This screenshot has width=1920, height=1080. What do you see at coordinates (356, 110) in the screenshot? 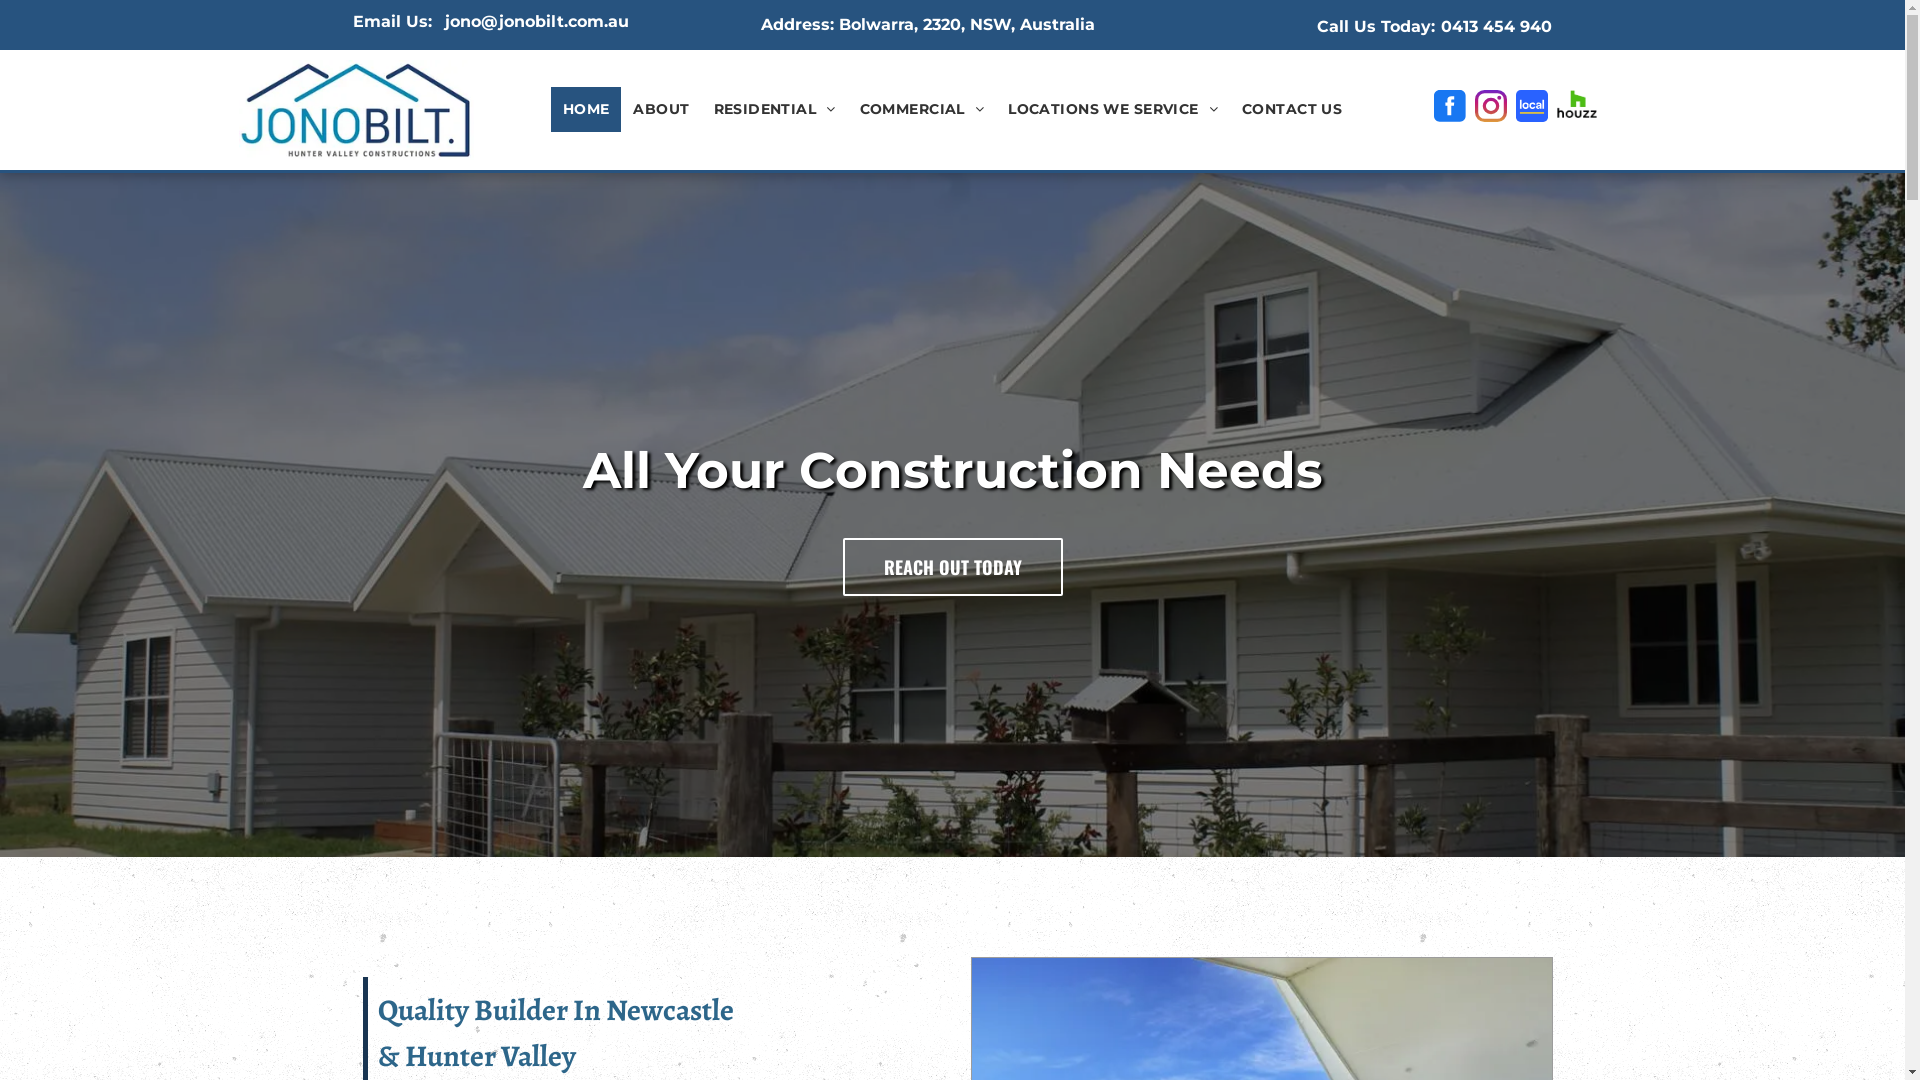
I see `Quality Builder In Newcastle & Hunter Valley` at bounding box center [356, 110].